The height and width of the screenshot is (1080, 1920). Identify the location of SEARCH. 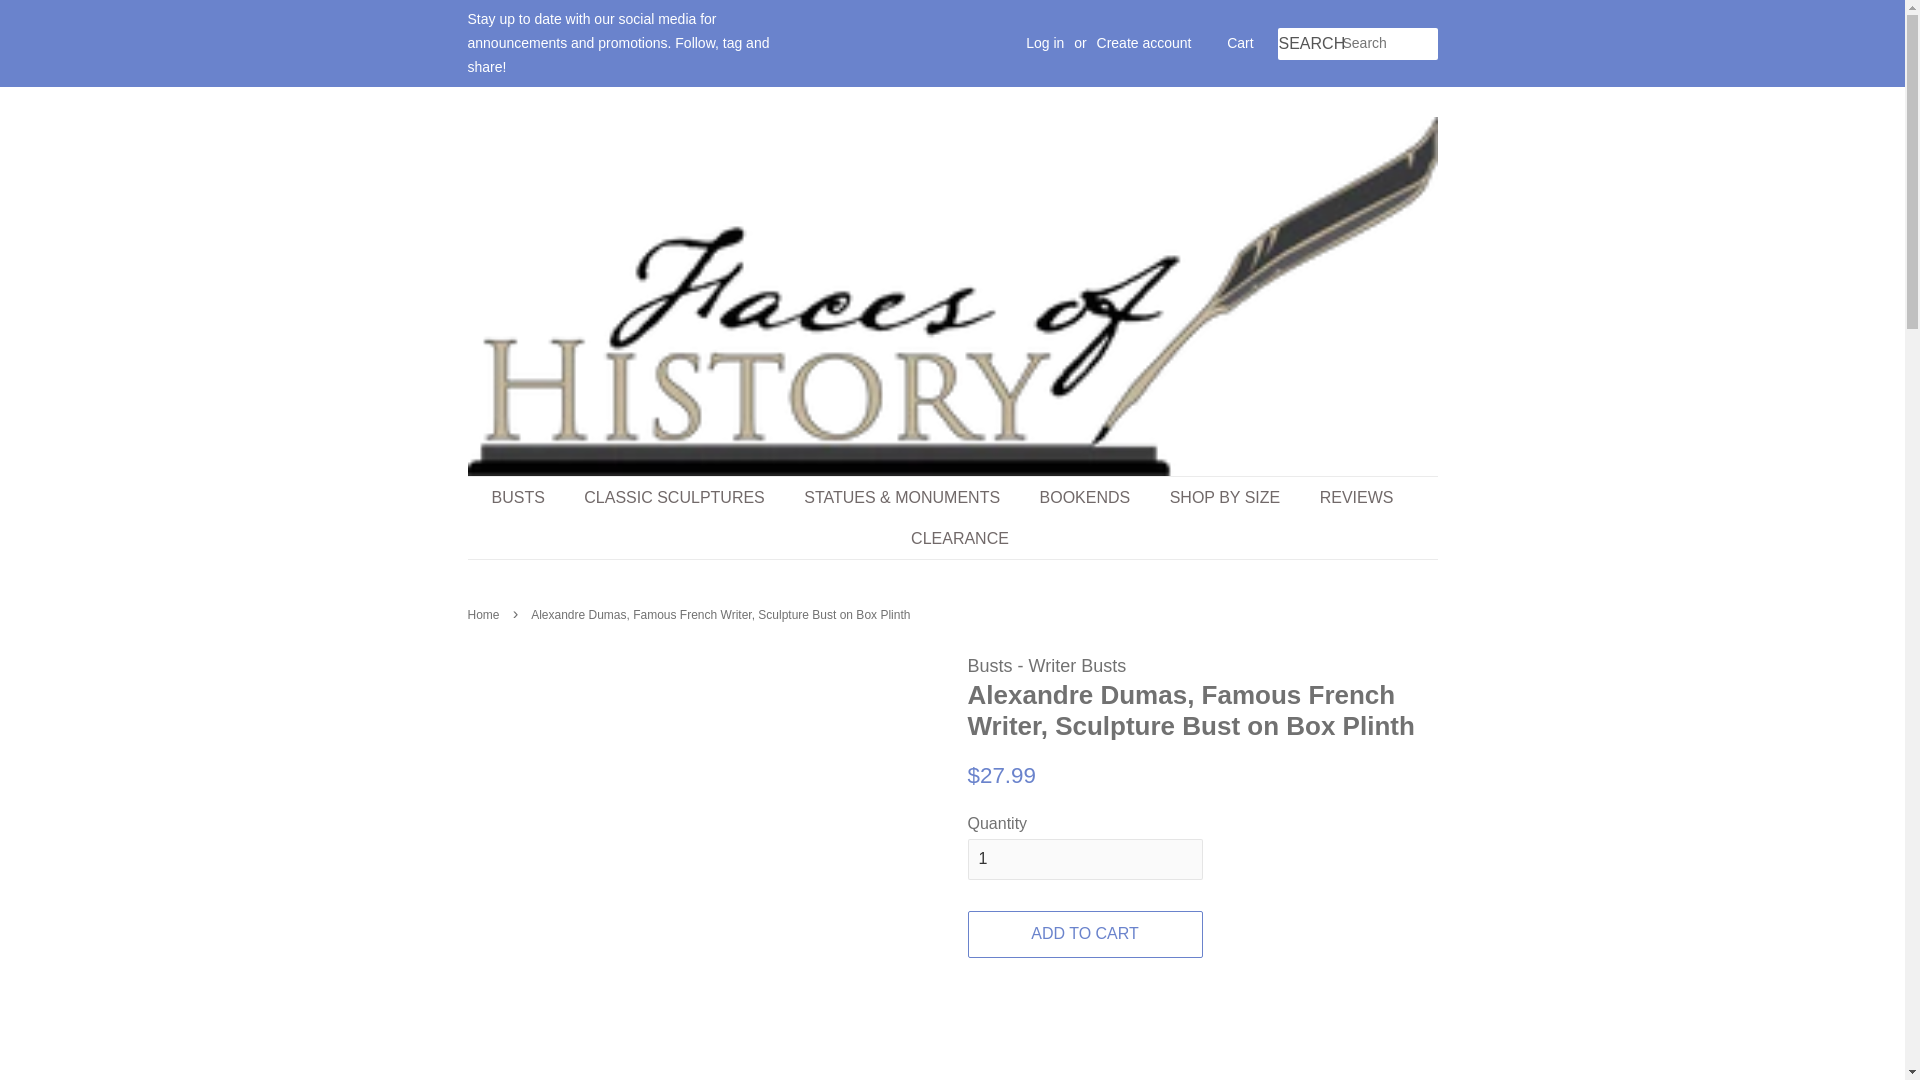
(1310, 44).